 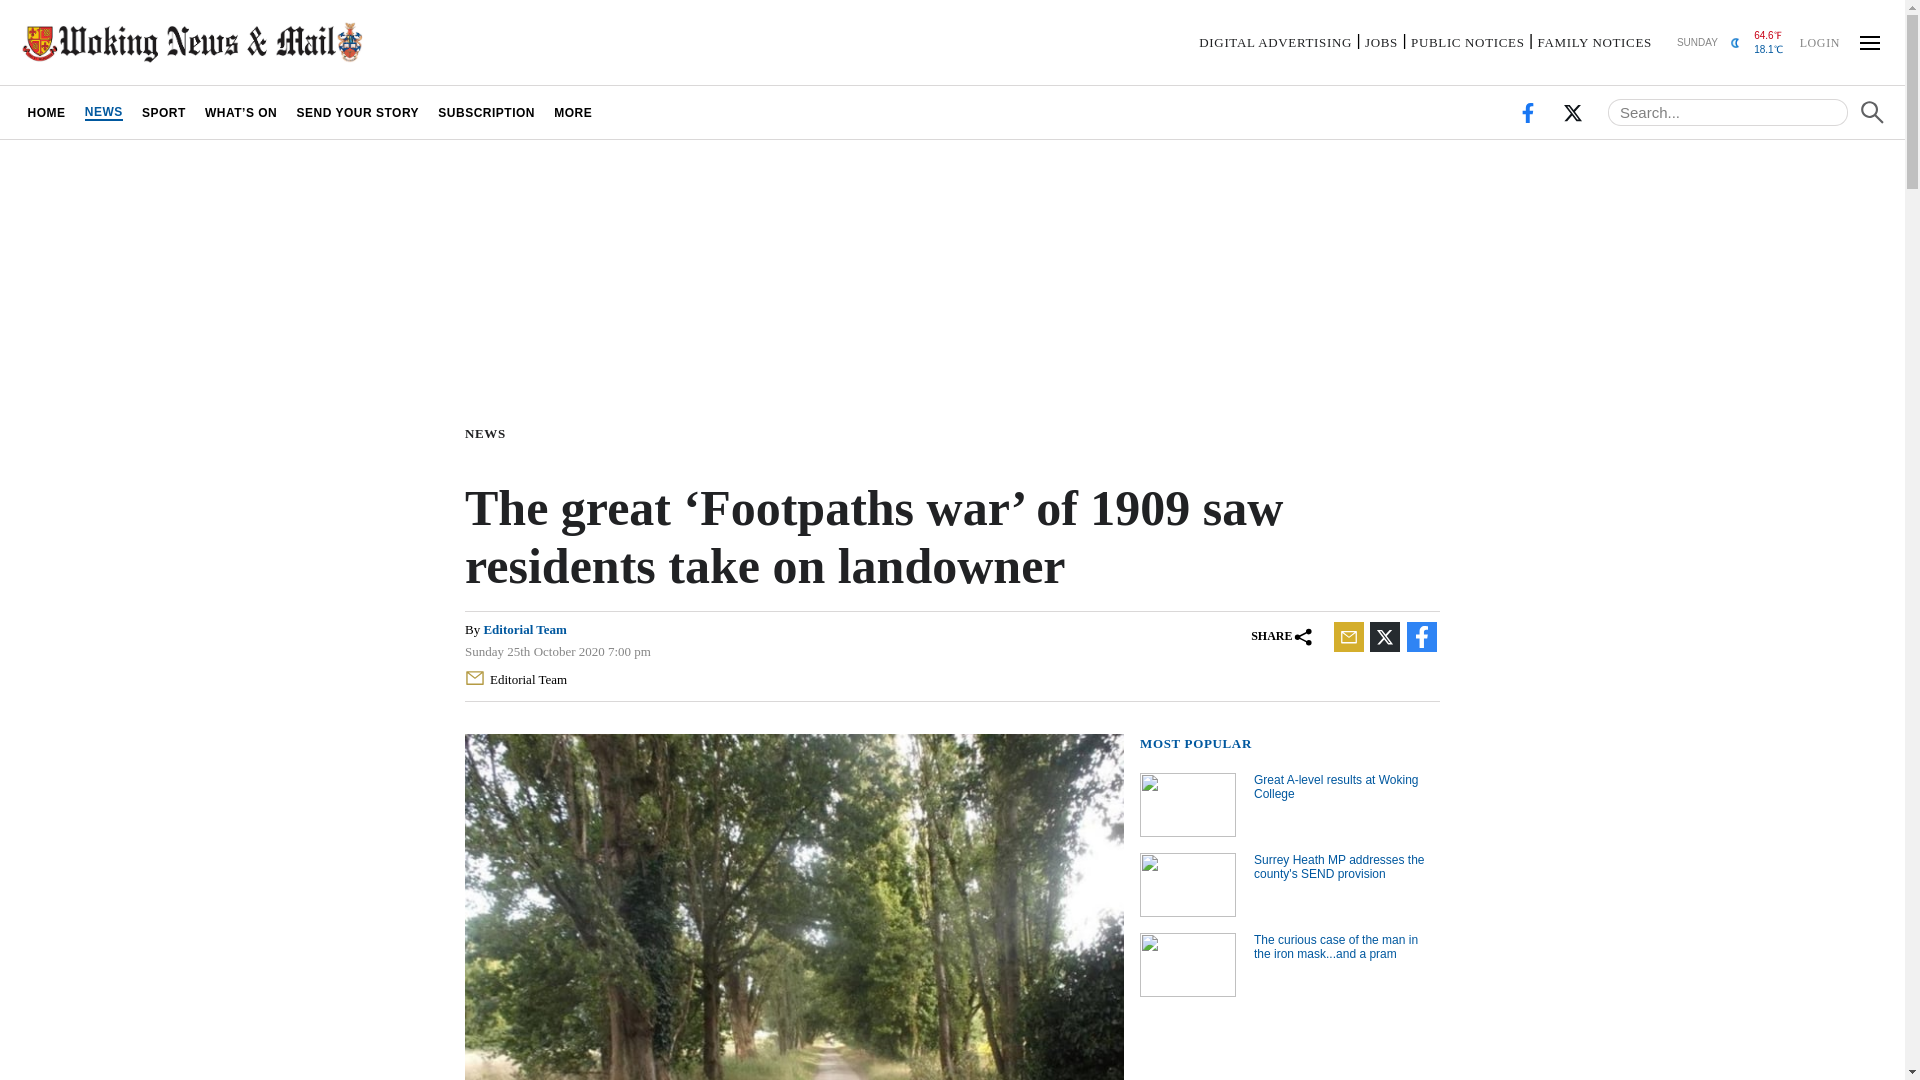 I want to click on Editorial Team, so click(x=520, y=680).